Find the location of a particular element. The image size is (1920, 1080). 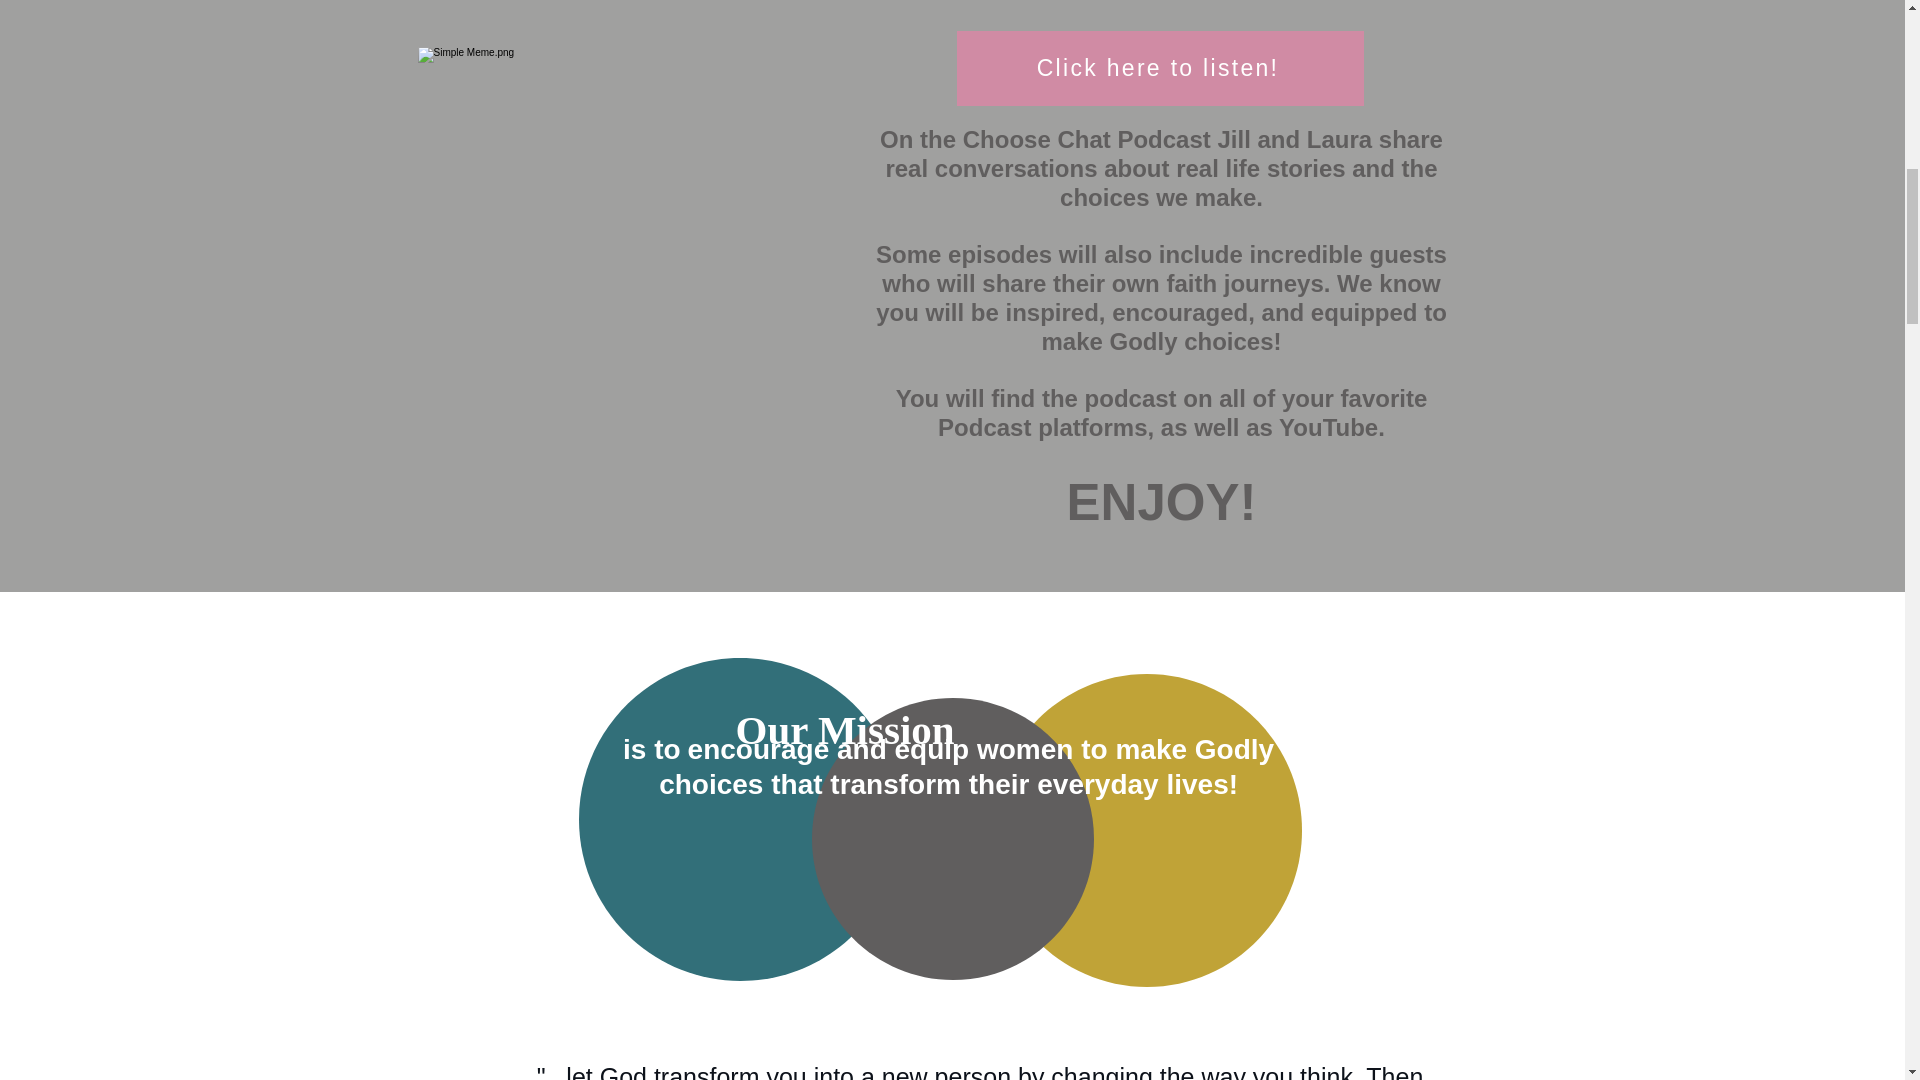

Click here to listen! is located at coordinates (1160, 68).